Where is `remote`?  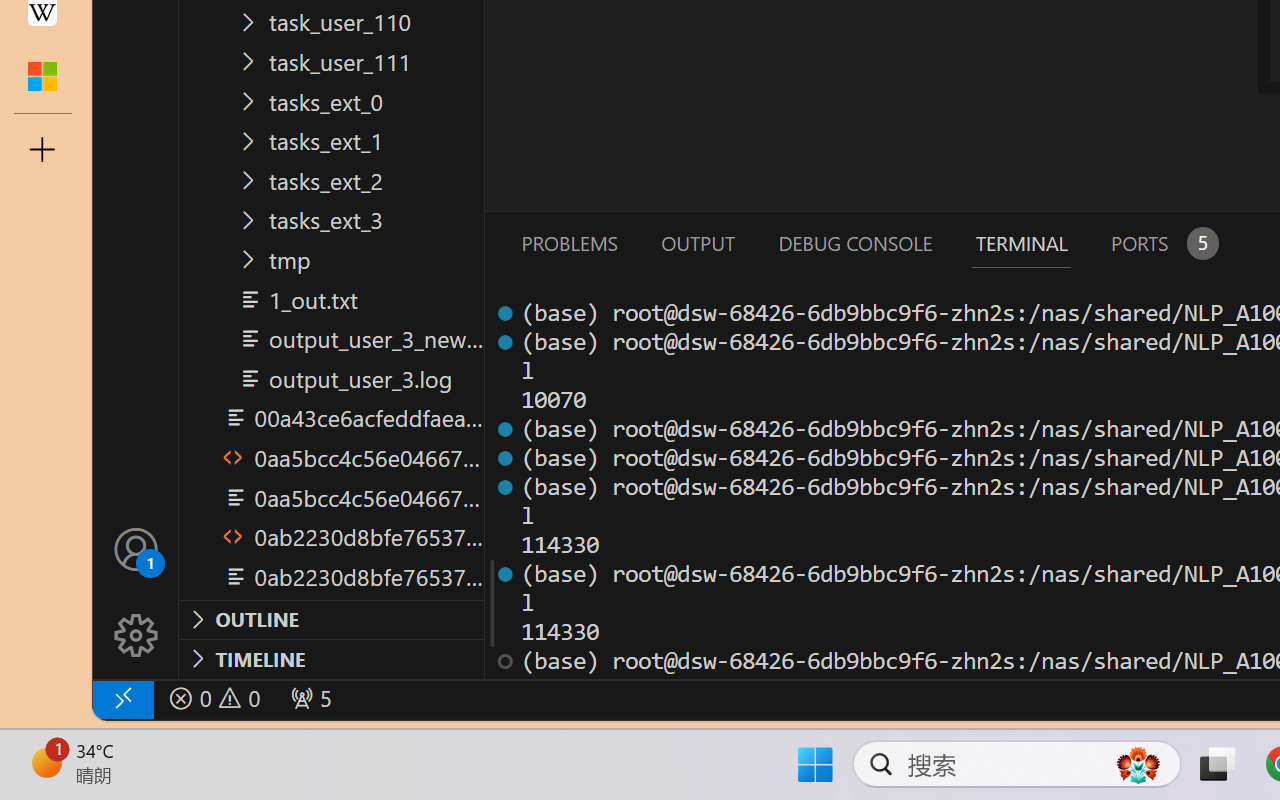 remote is located at coordinates (122, 698).